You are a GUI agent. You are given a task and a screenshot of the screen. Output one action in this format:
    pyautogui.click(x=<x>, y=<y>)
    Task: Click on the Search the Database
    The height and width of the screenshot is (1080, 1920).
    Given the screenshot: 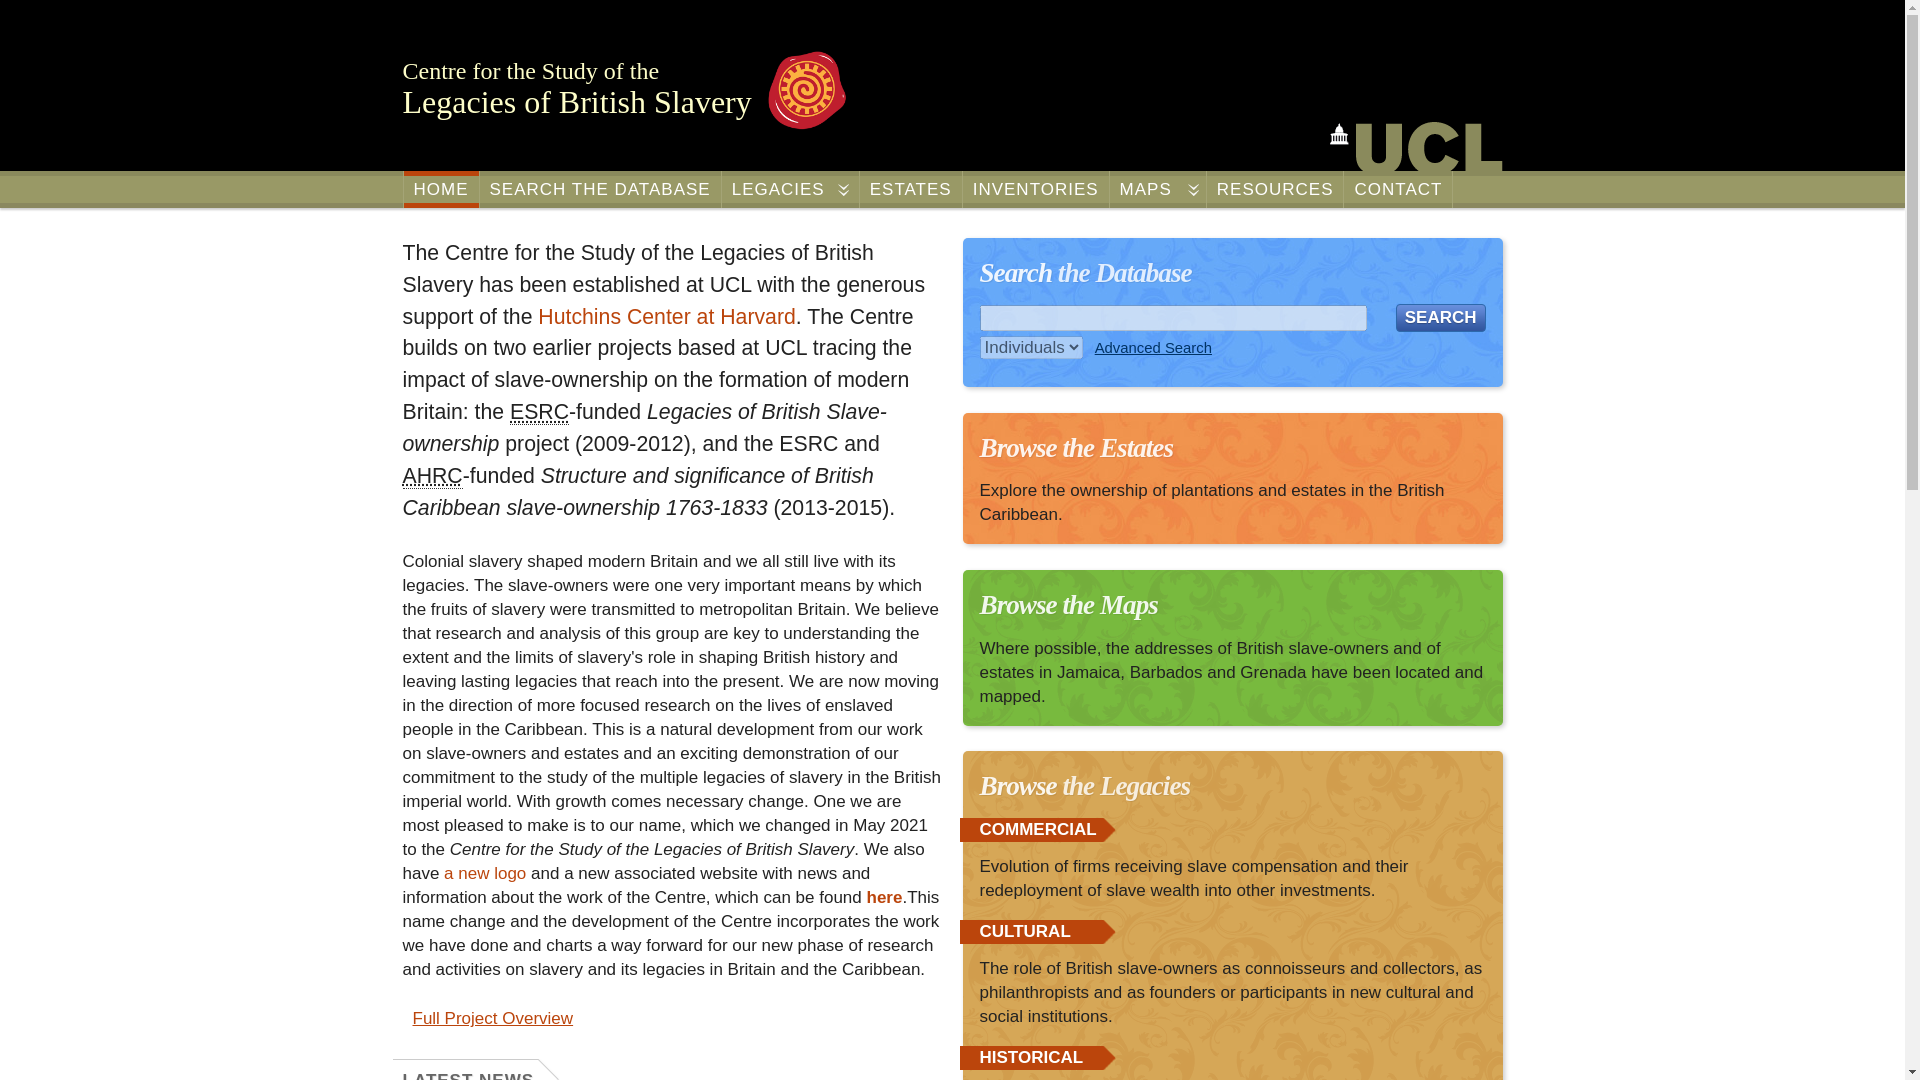 What is the action you would take?
    pyautogui.click(x=1086, y=273)
    